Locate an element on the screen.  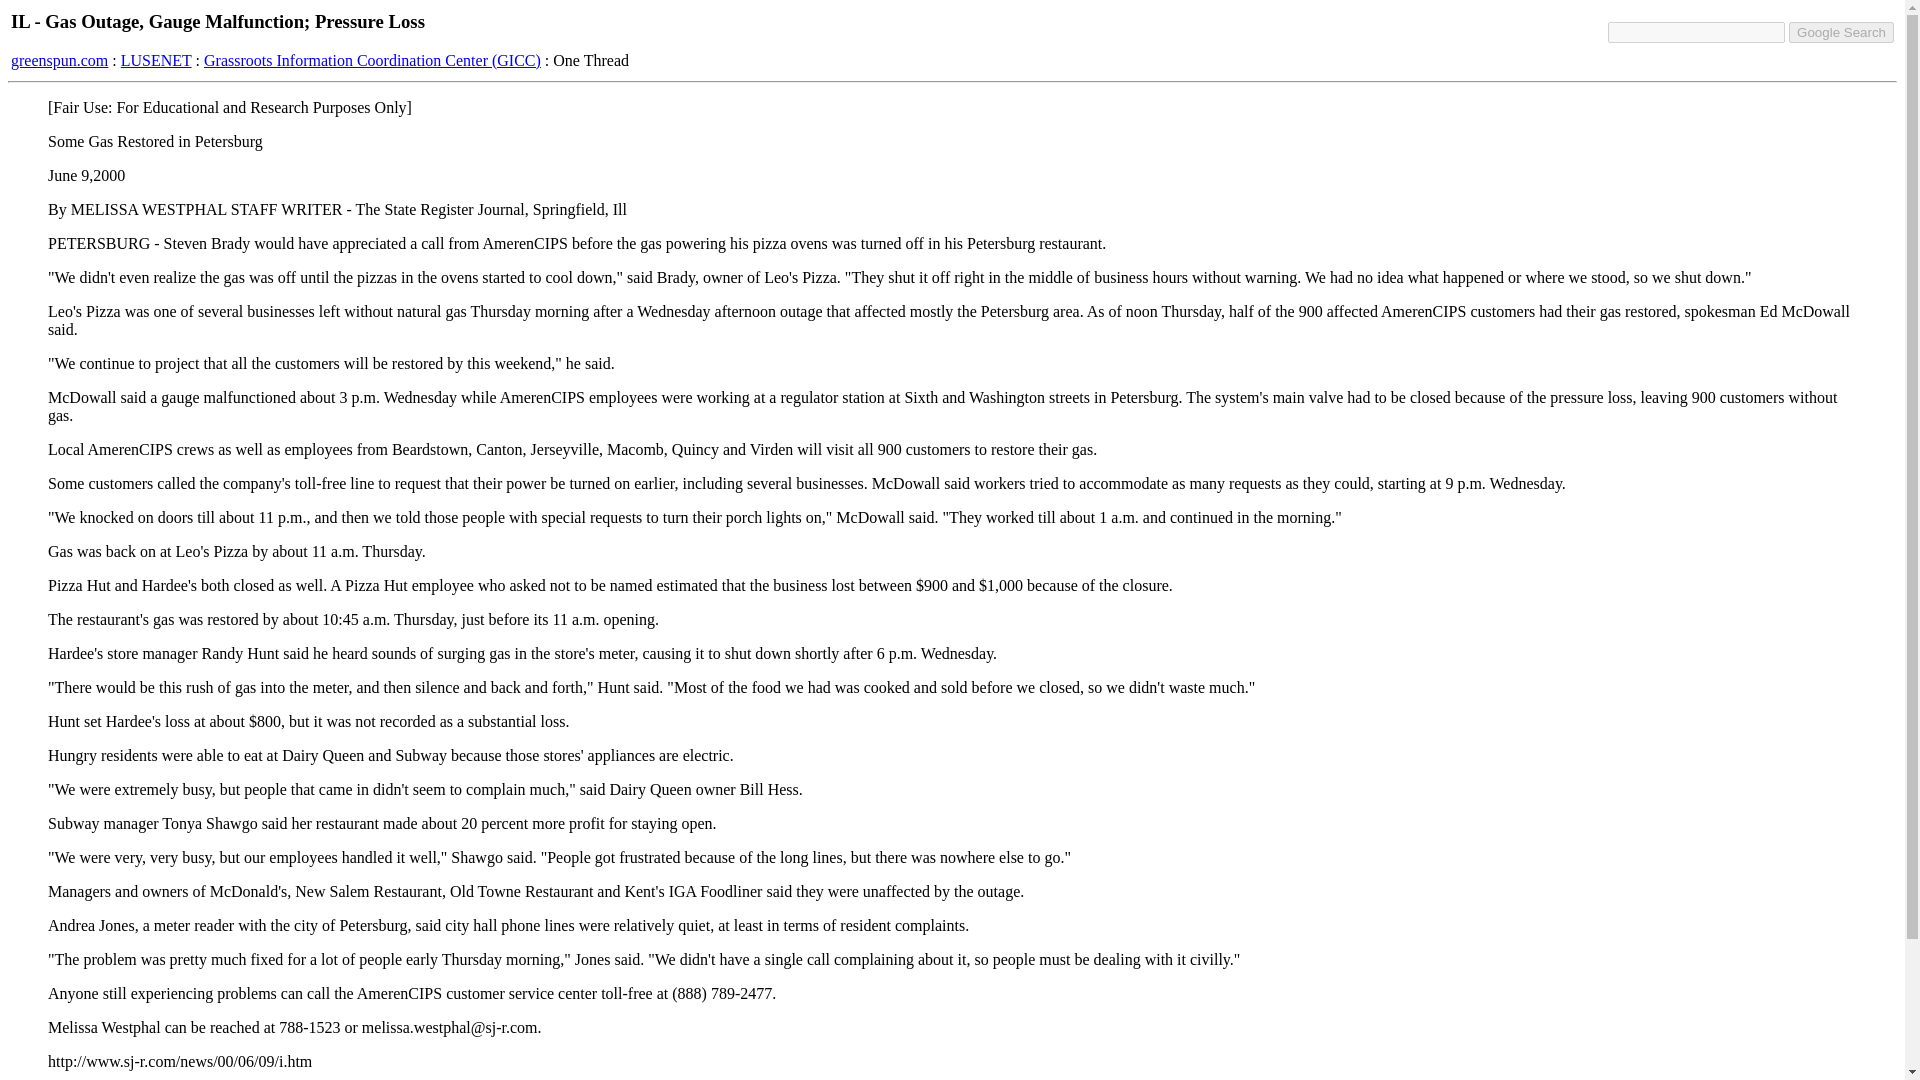
greenspun.com is located at coordinates (59, 60).